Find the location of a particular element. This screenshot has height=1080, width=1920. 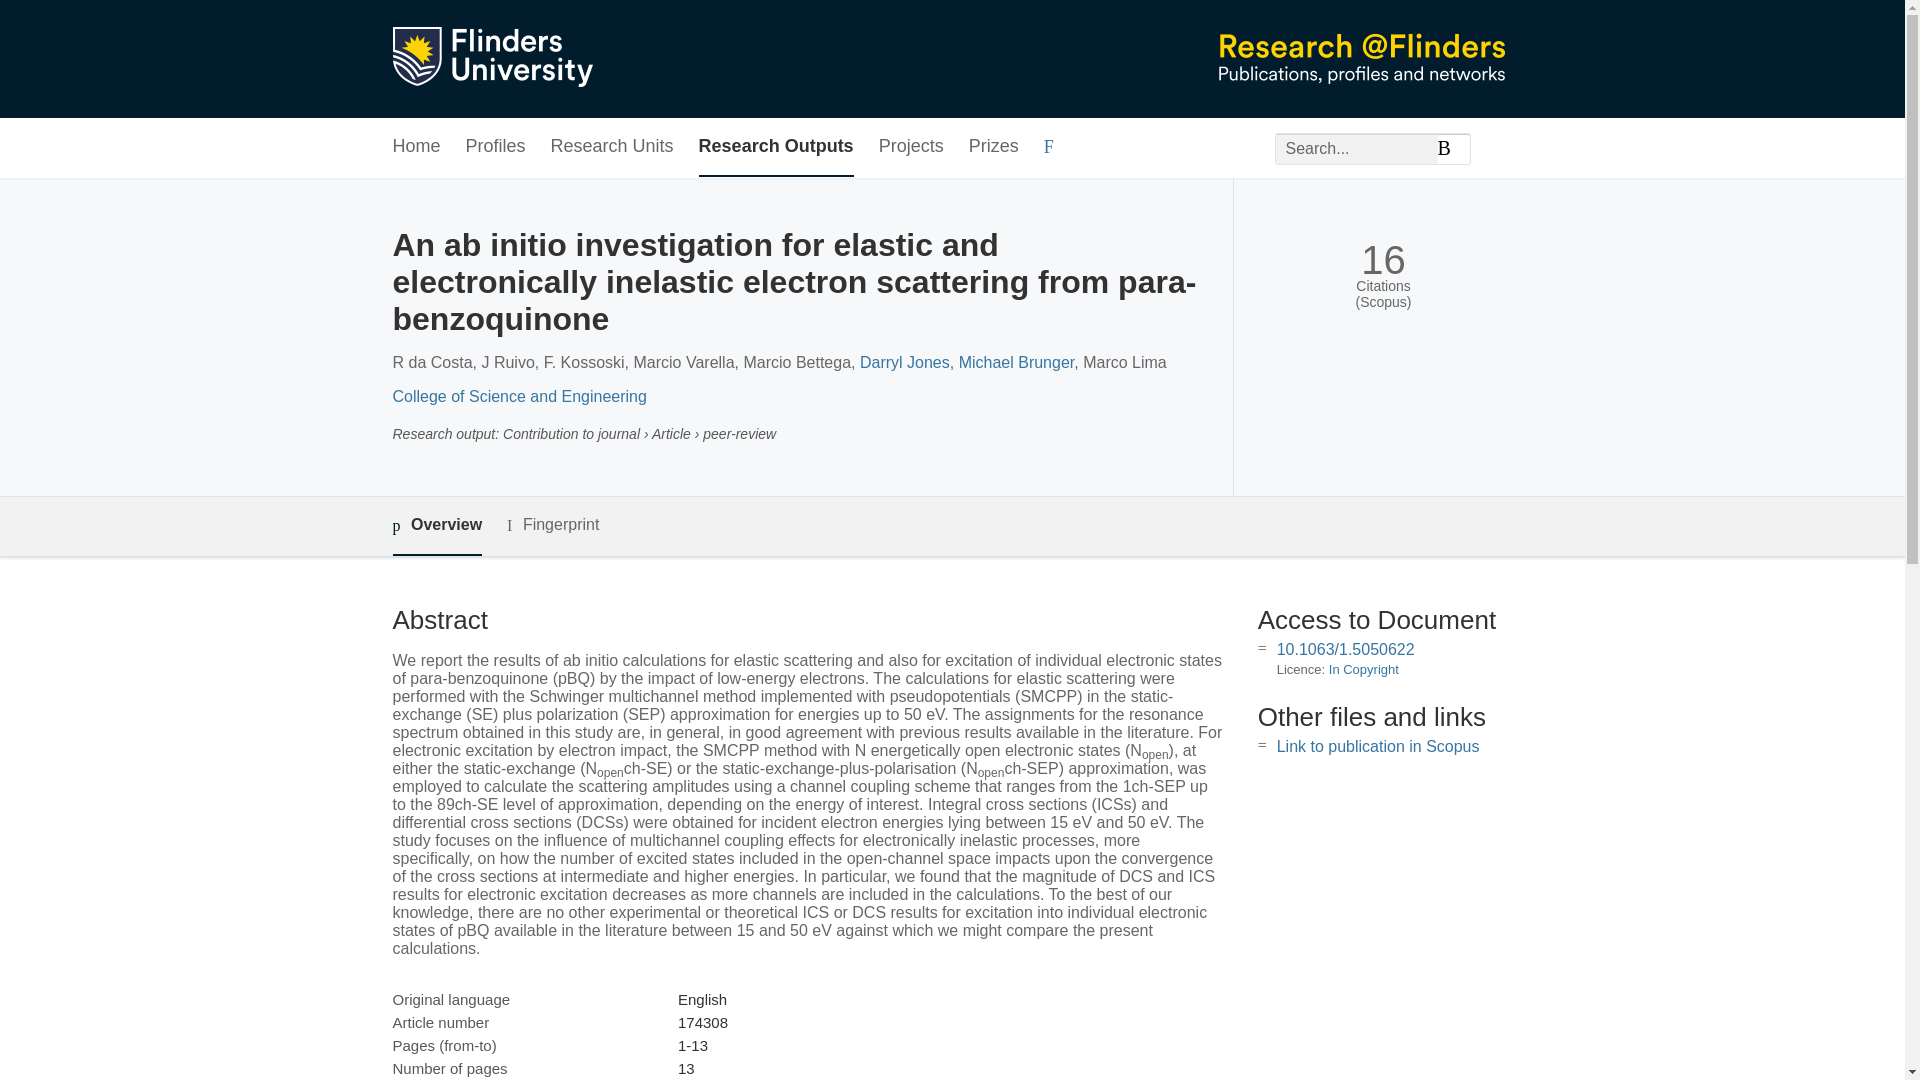

Research Units is located at coordinates (612, 147).